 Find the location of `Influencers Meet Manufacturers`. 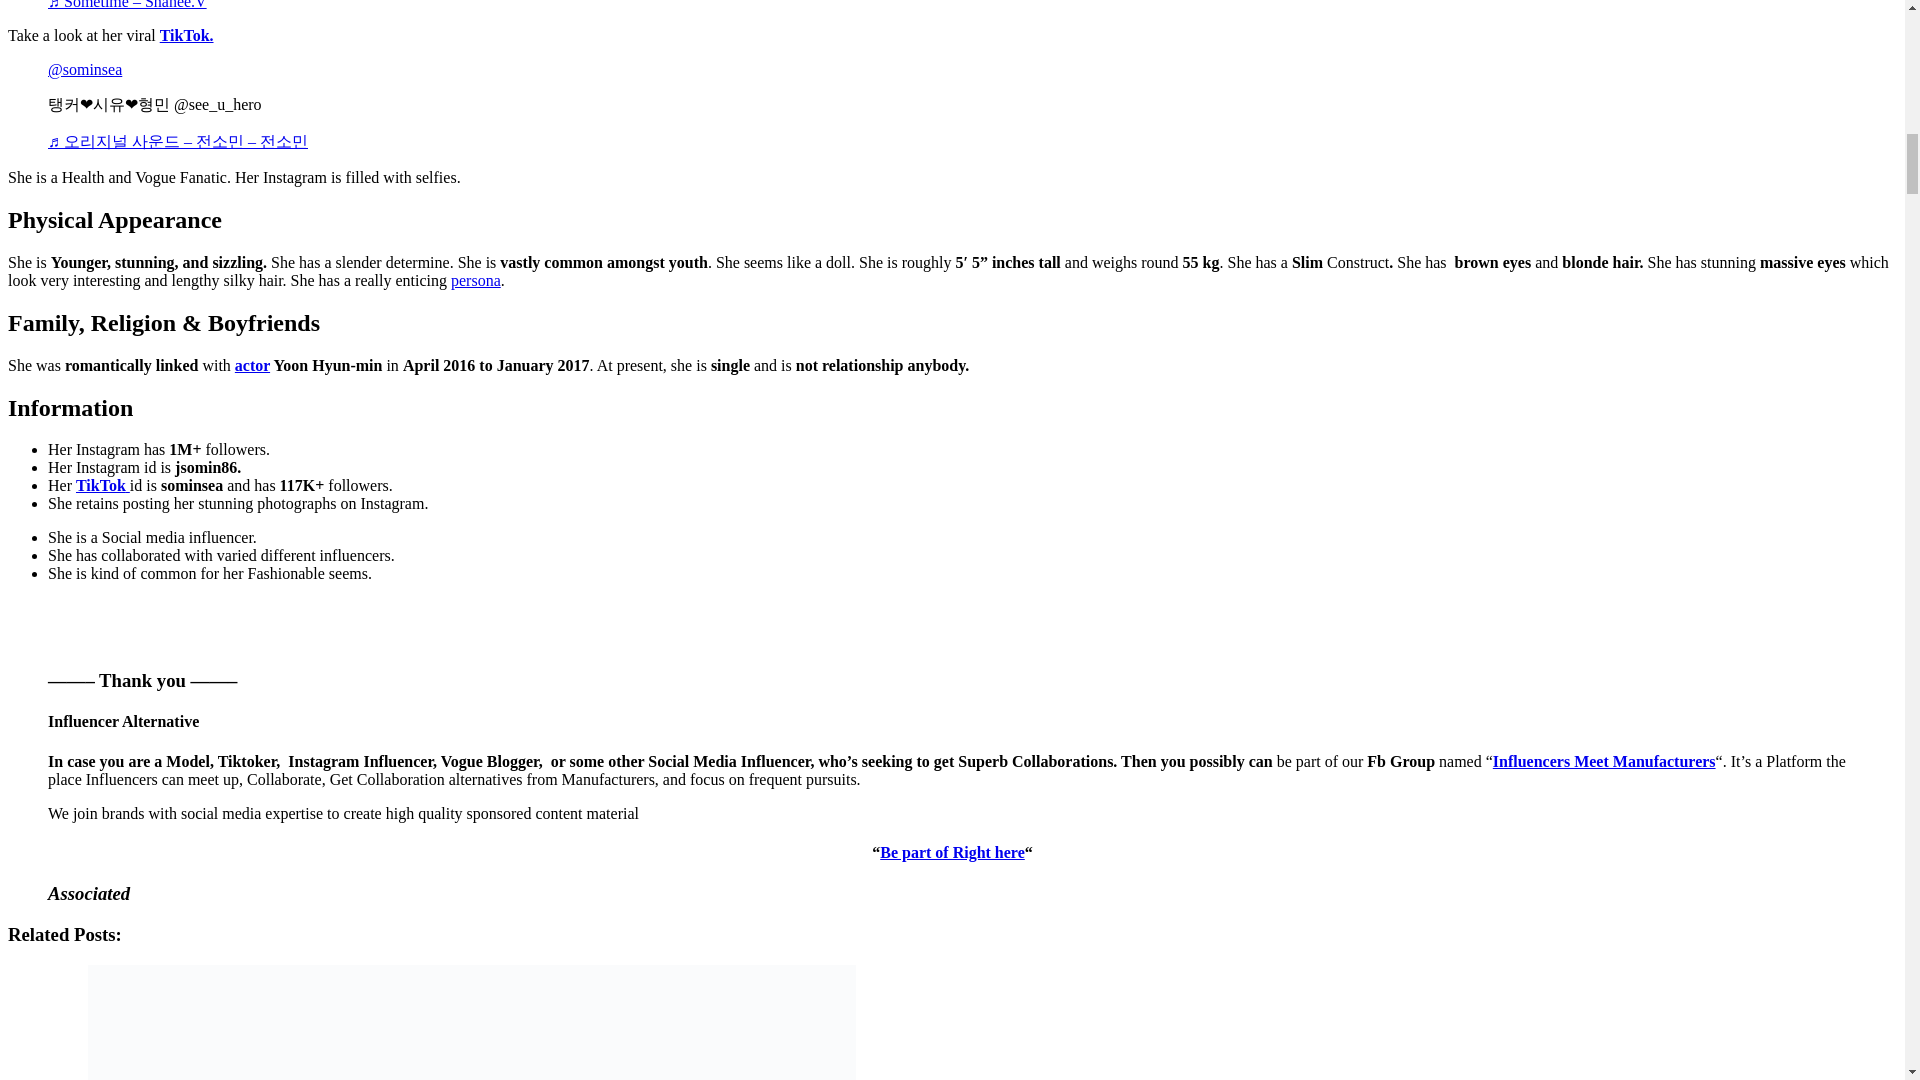

Influencers Meet Manufacturers is located at coordinates (1604, 761).